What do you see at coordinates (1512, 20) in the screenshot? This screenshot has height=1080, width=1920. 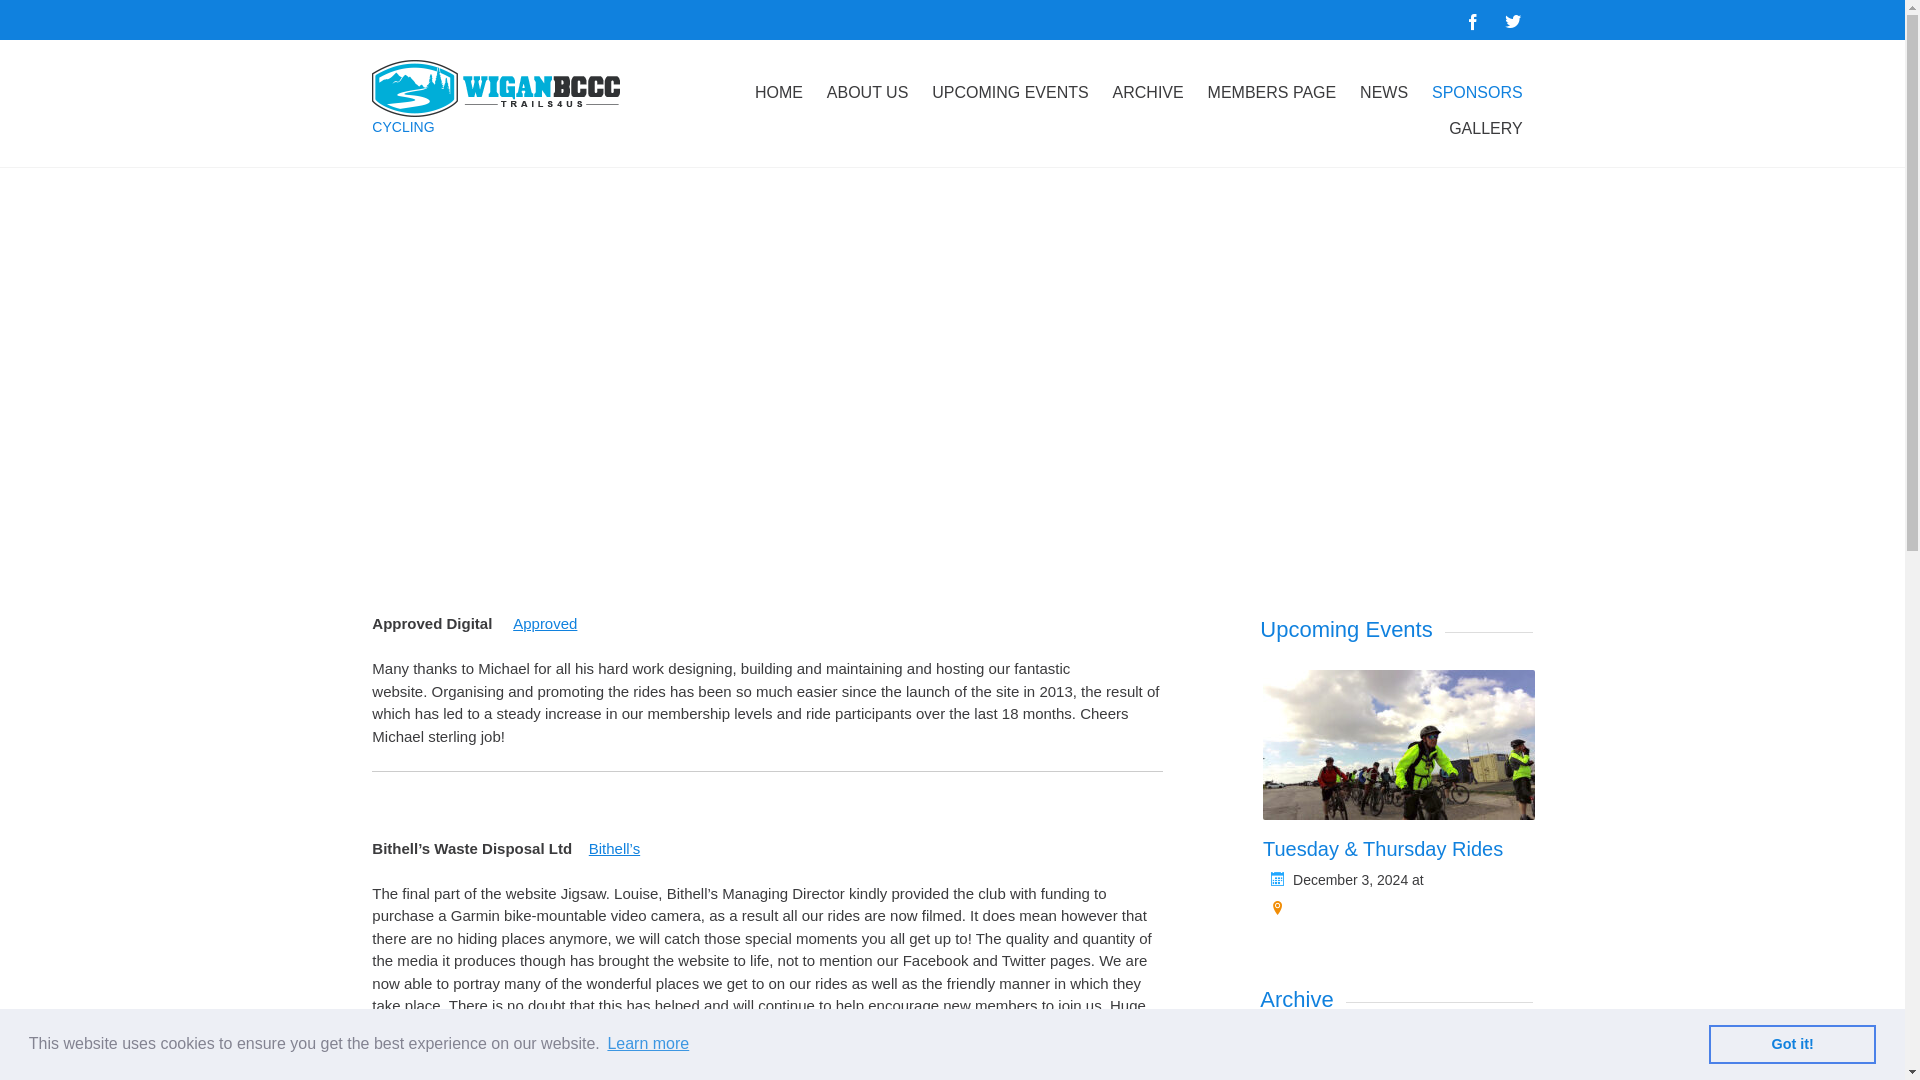 I see `Twitter` at bounding box center [1512, 20].